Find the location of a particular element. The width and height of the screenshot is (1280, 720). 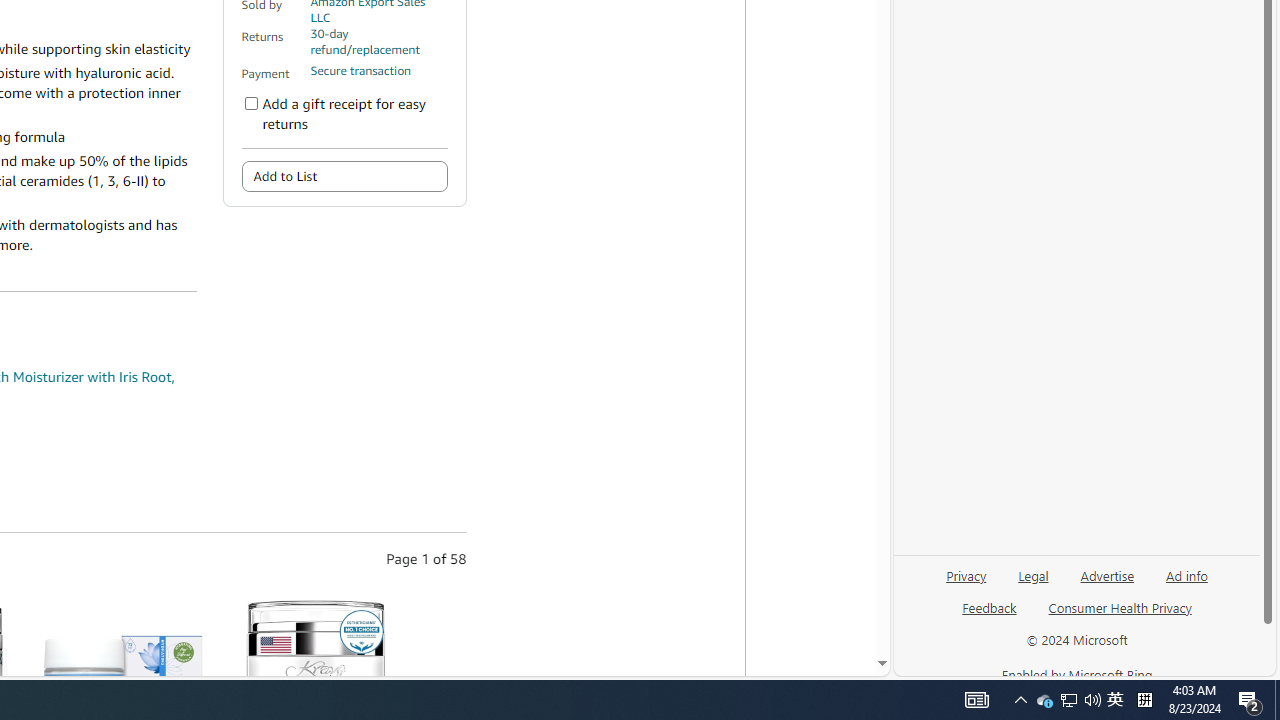

Consumer Health Privacy is located at coordinates (1120, 607).